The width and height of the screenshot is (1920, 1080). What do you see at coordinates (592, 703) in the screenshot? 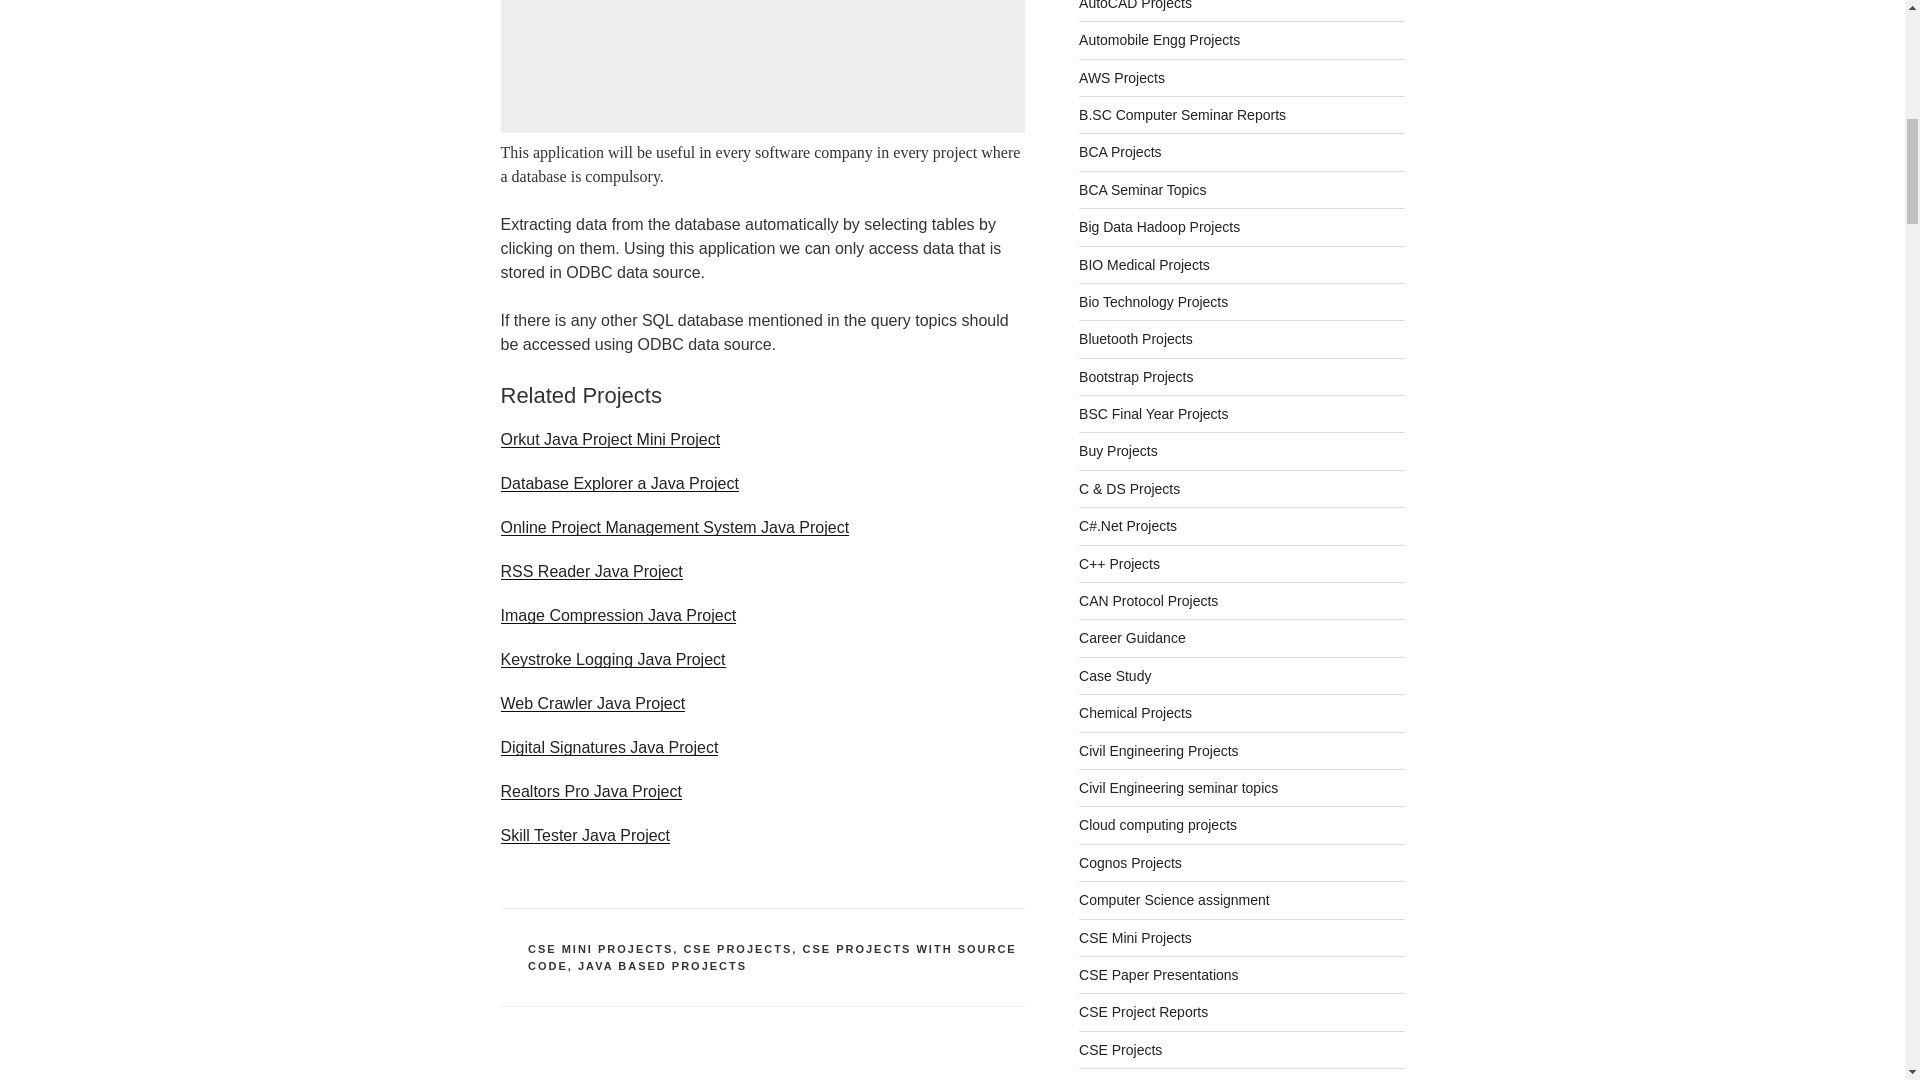
I see `Web Crawler Java Project` at bounding box center [592, 703].